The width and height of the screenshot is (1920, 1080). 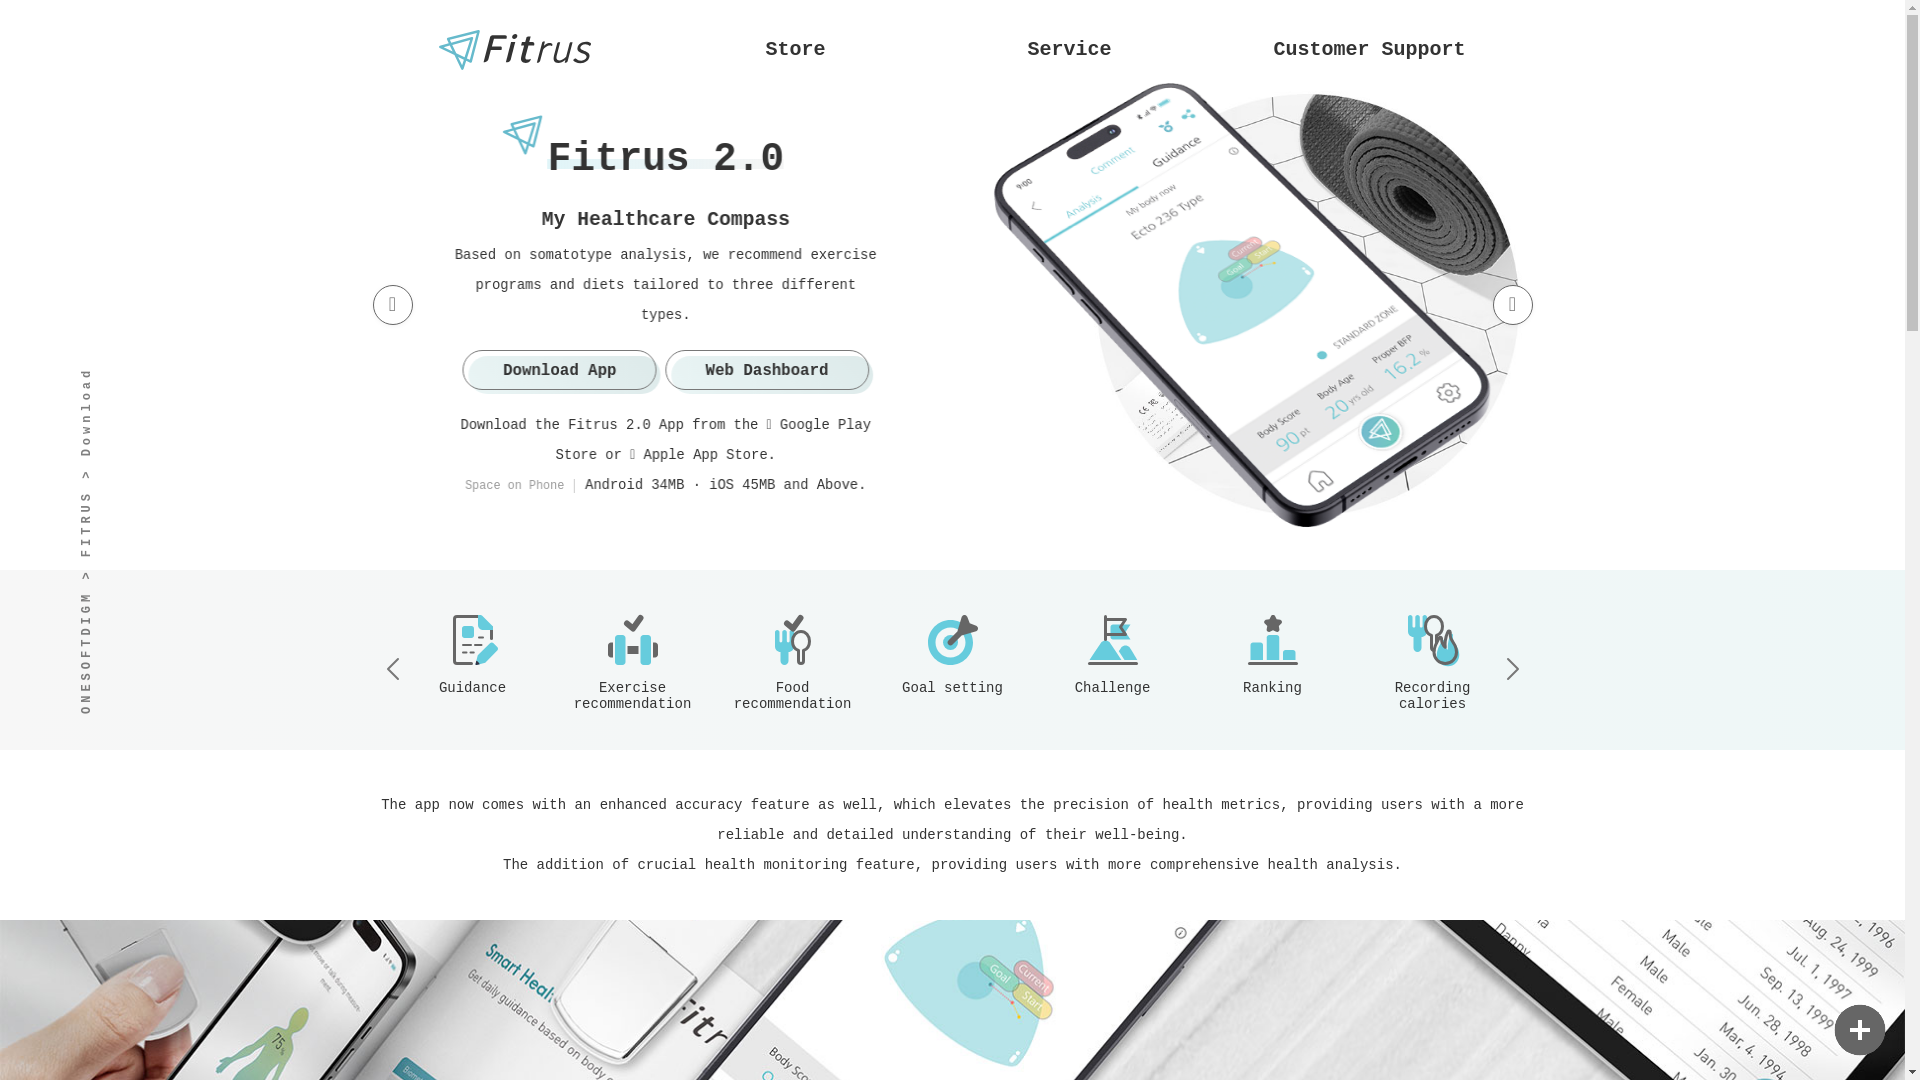 I want to click on Download App, so click(x=583, y=369).